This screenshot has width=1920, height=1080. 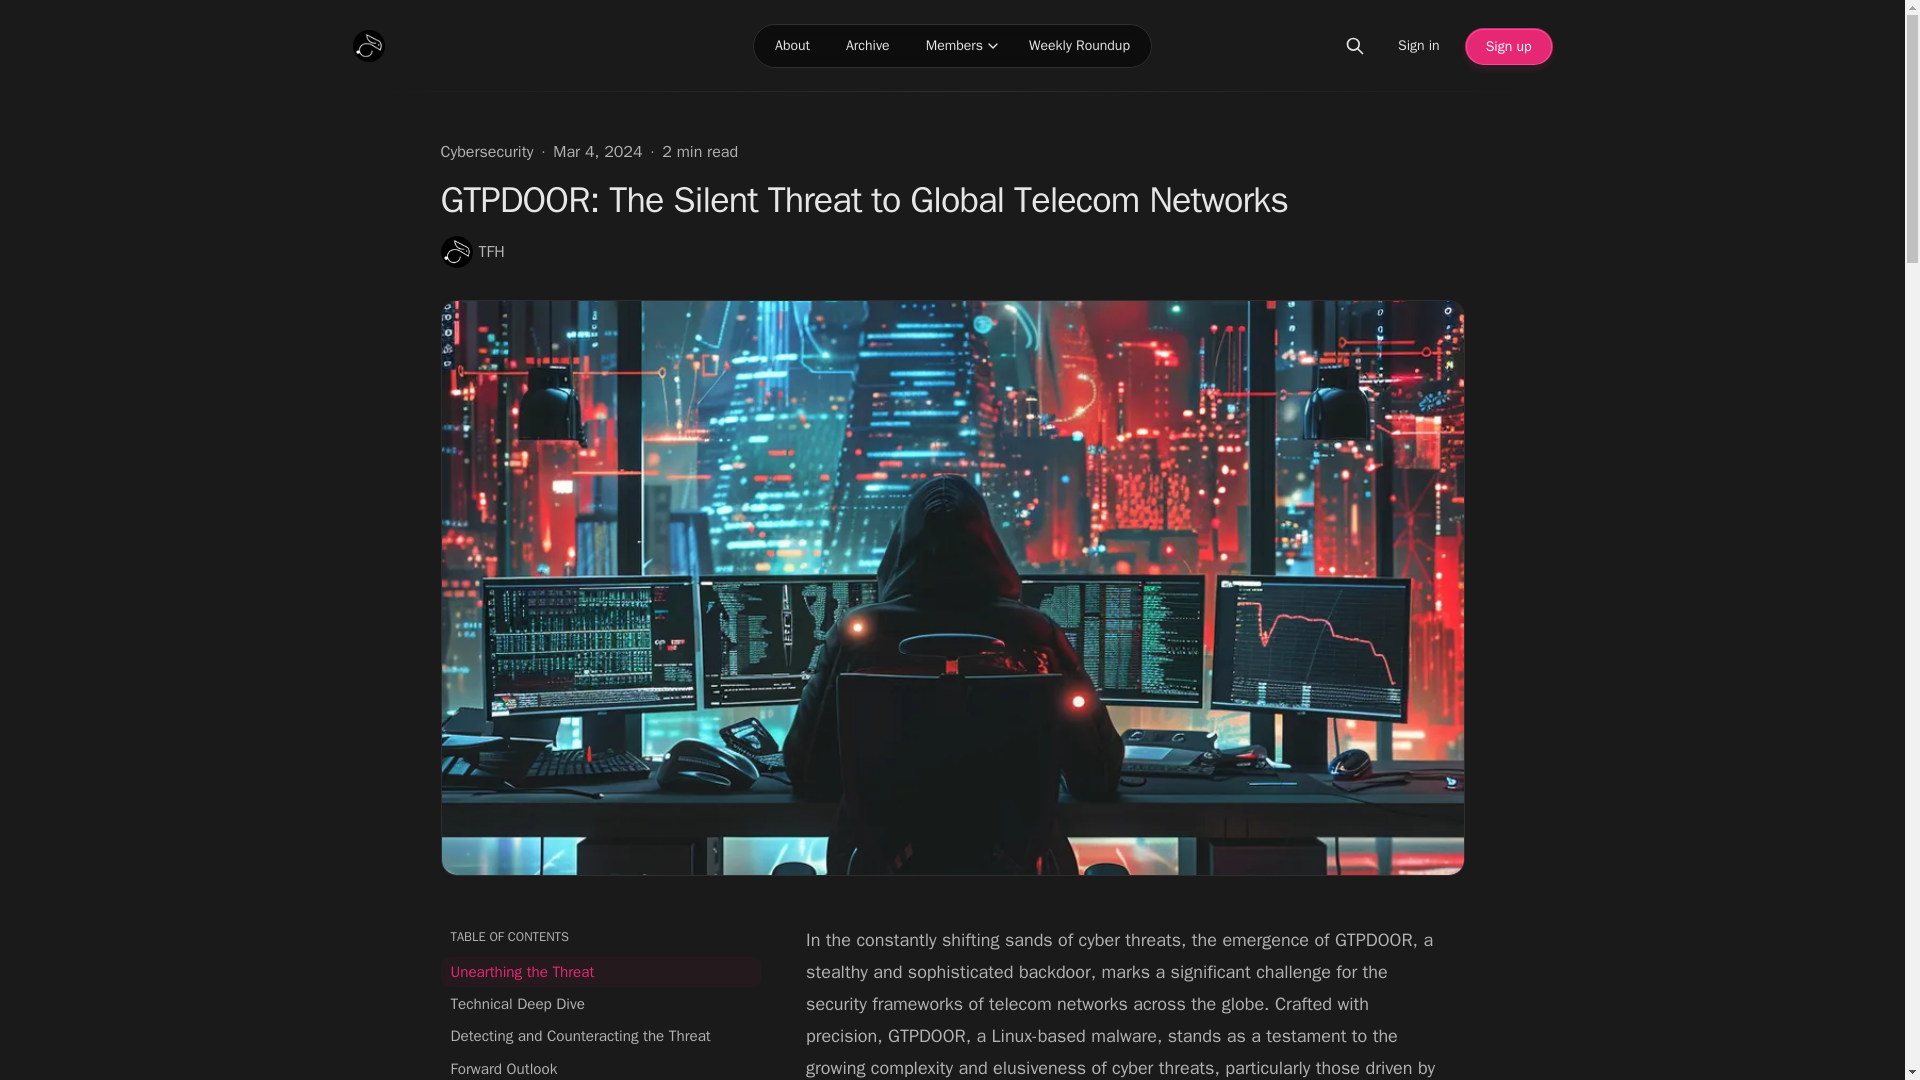 What do you see at coordinates (600, 936) in the screenshot?
I see `TABLE OF CONTENTS` at bounding box center [600, 936].